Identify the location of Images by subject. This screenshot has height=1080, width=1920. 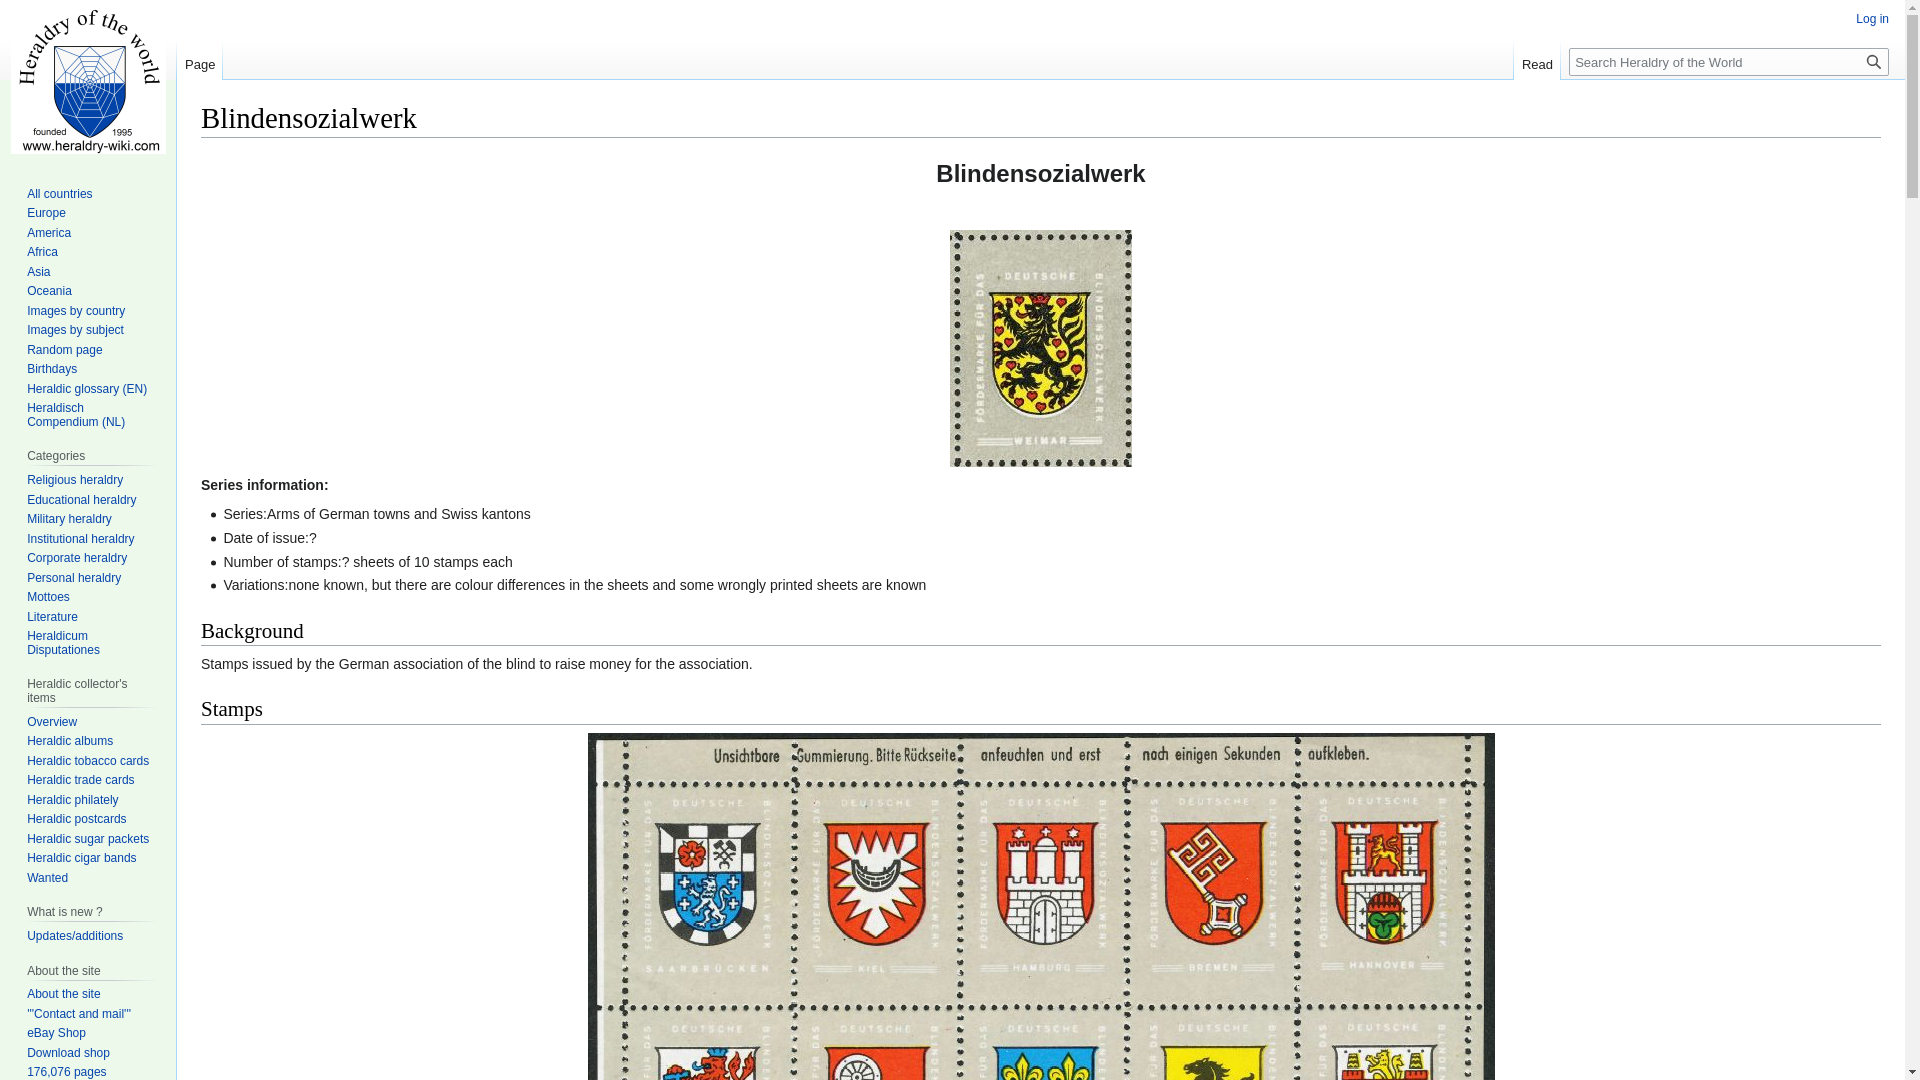
(75, 329).